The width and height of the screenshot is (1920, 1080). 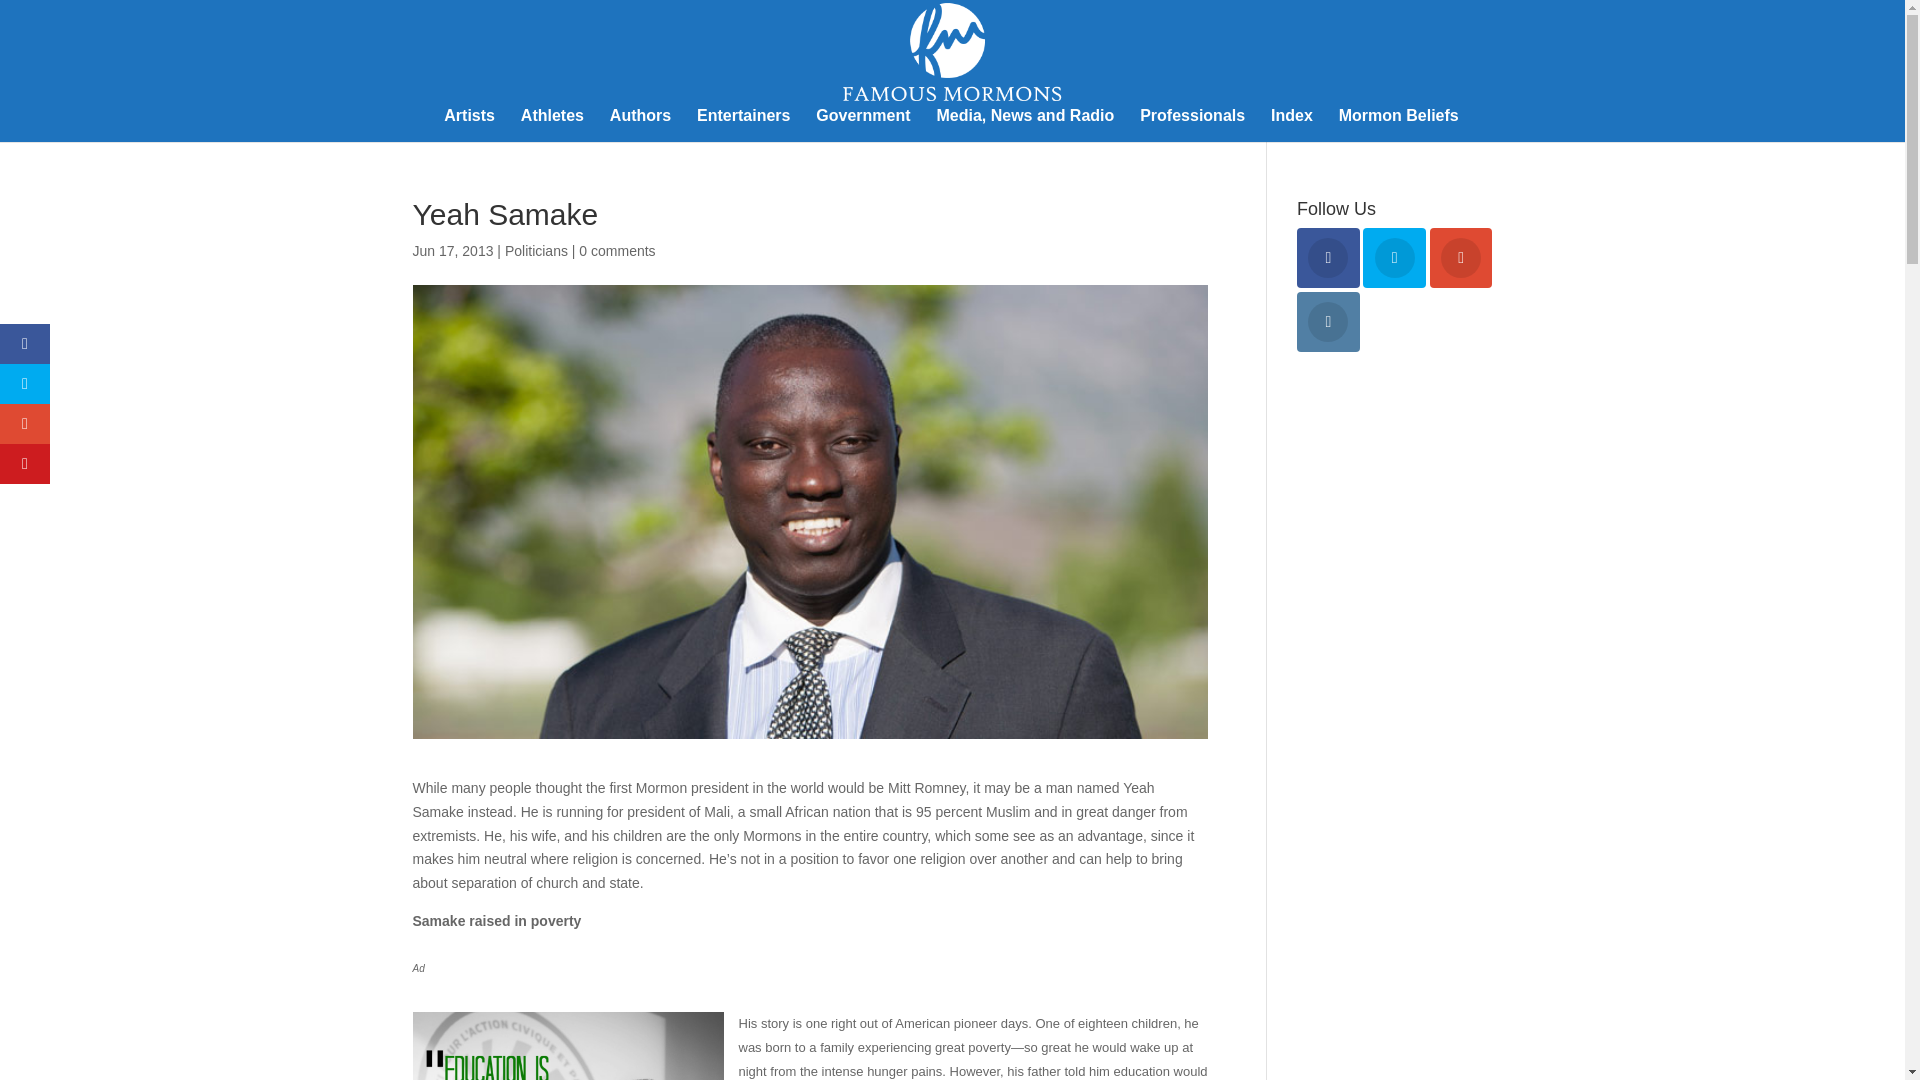 I want to click on Media, News and Radio, so click(x=1024, y=125).